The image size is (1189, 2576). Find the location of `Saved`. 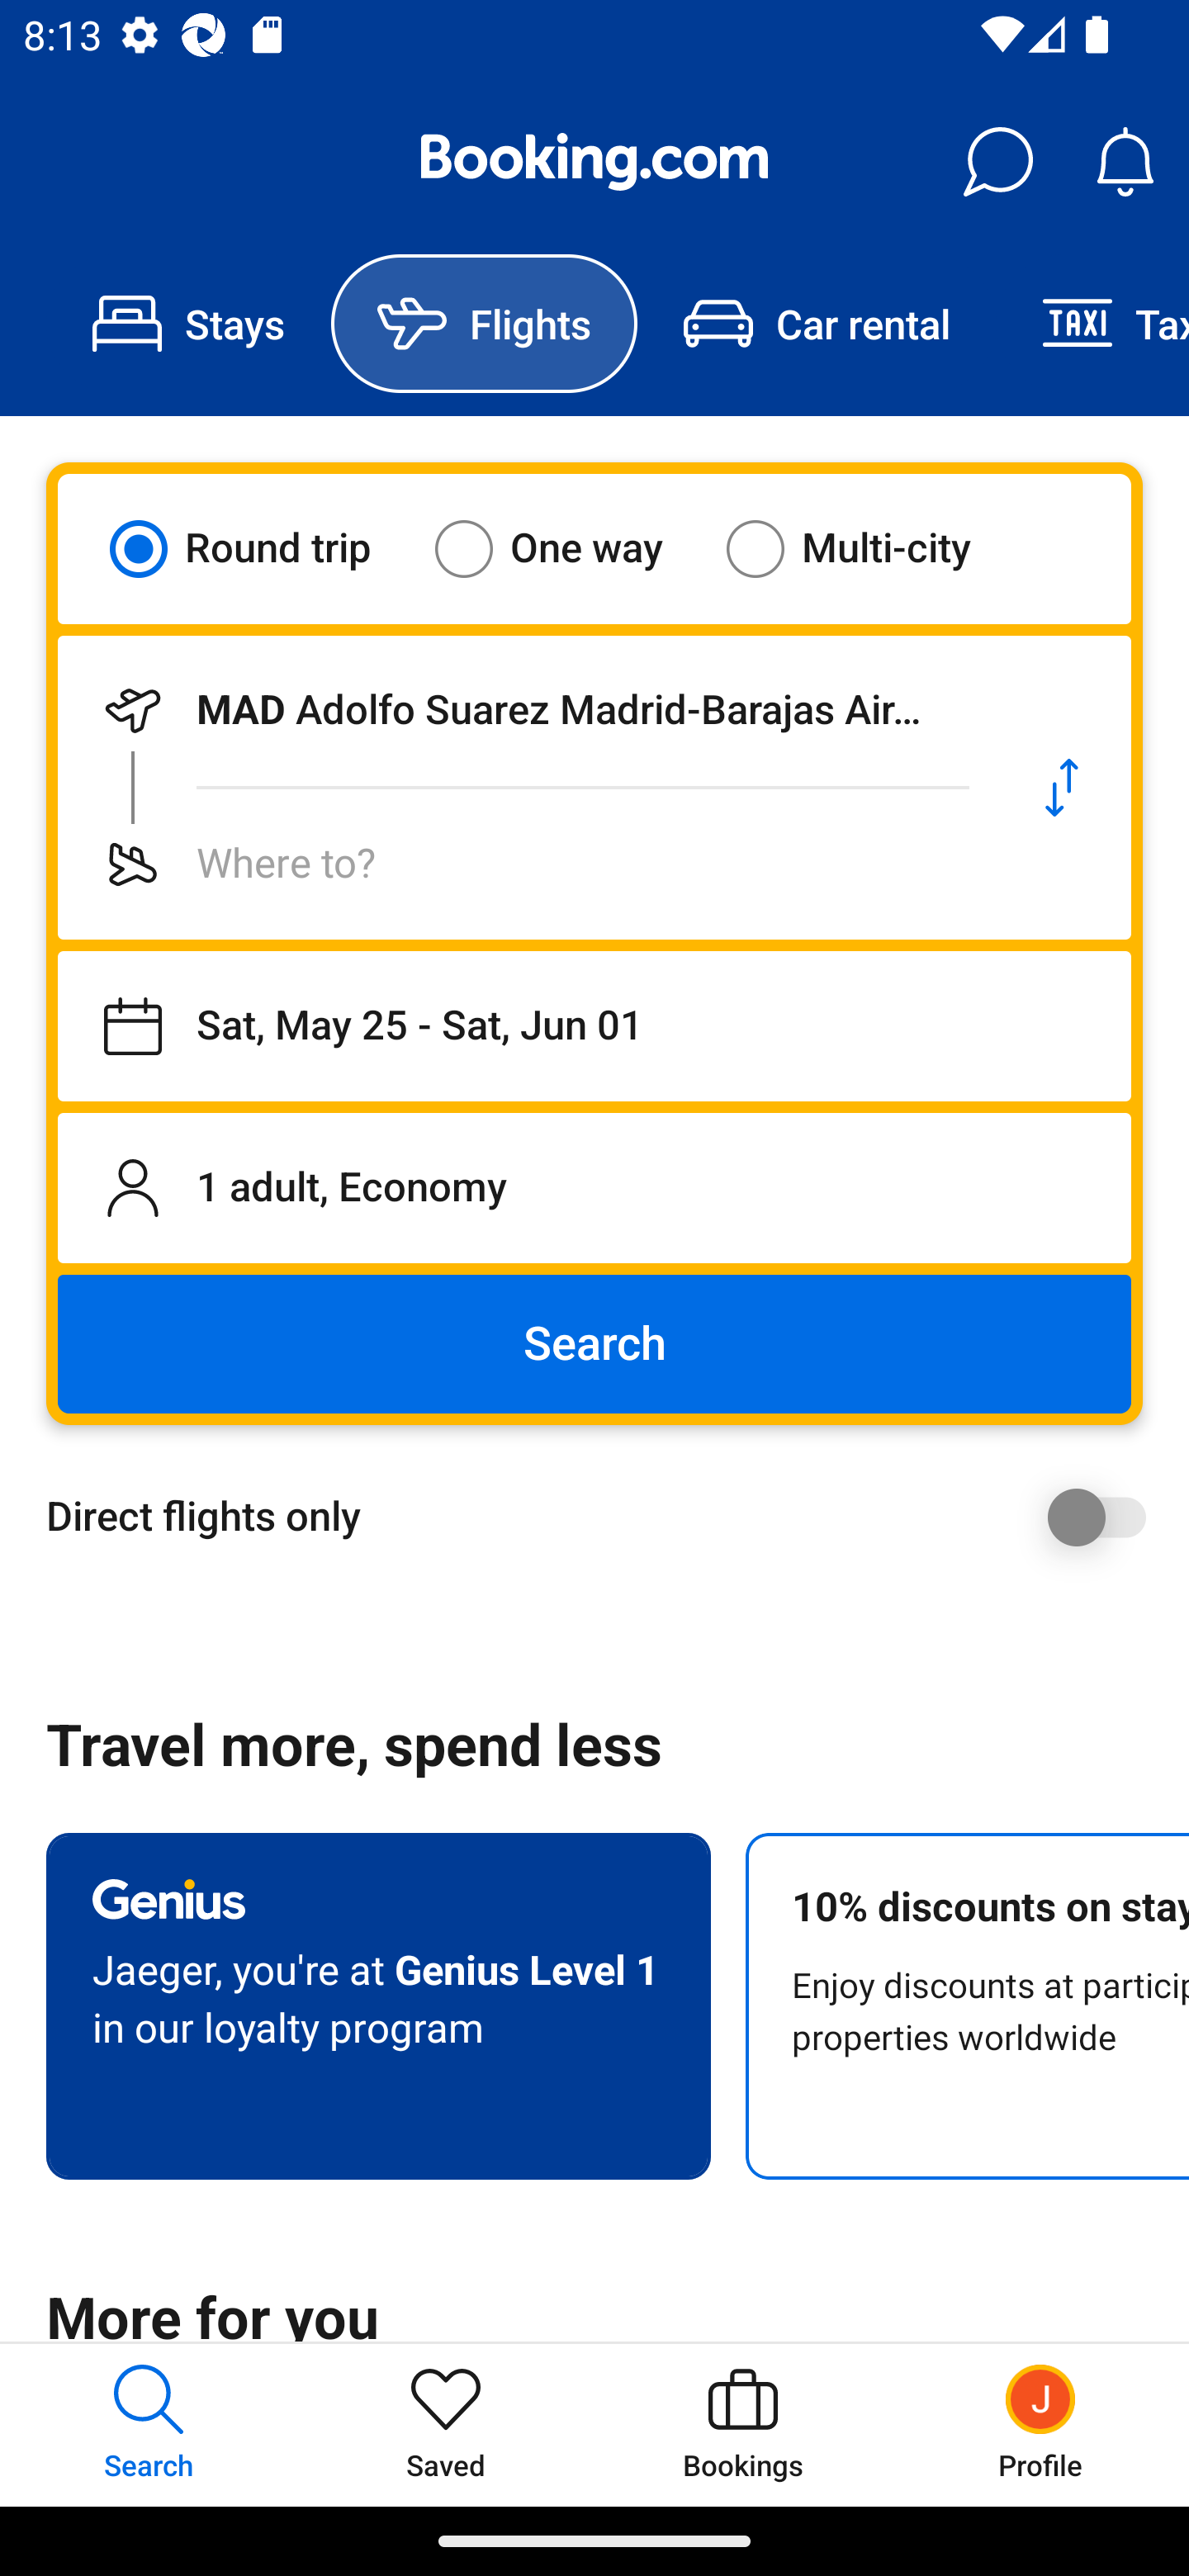

Saved is located at coordinates (446, 2424).